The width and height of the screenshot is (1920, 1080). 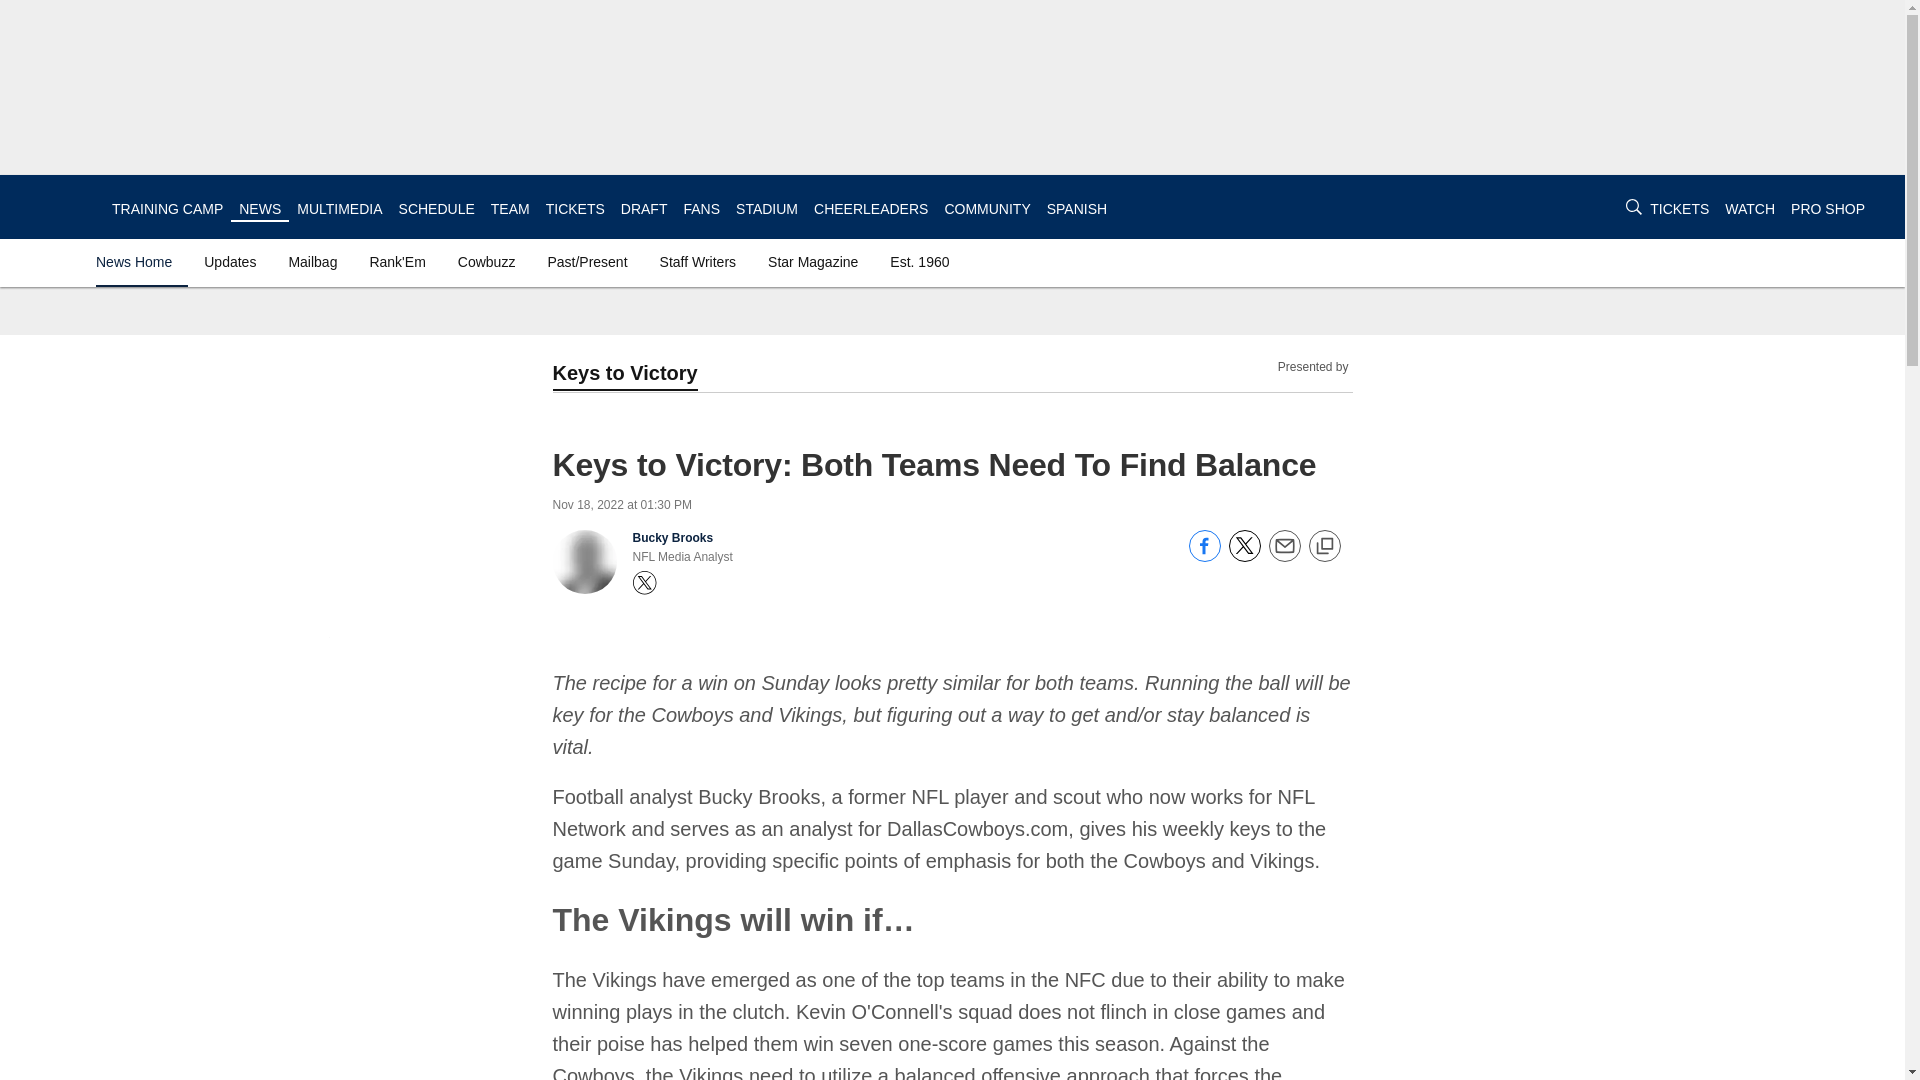 I want to click on STADIUM, so click(x=766, y=208).